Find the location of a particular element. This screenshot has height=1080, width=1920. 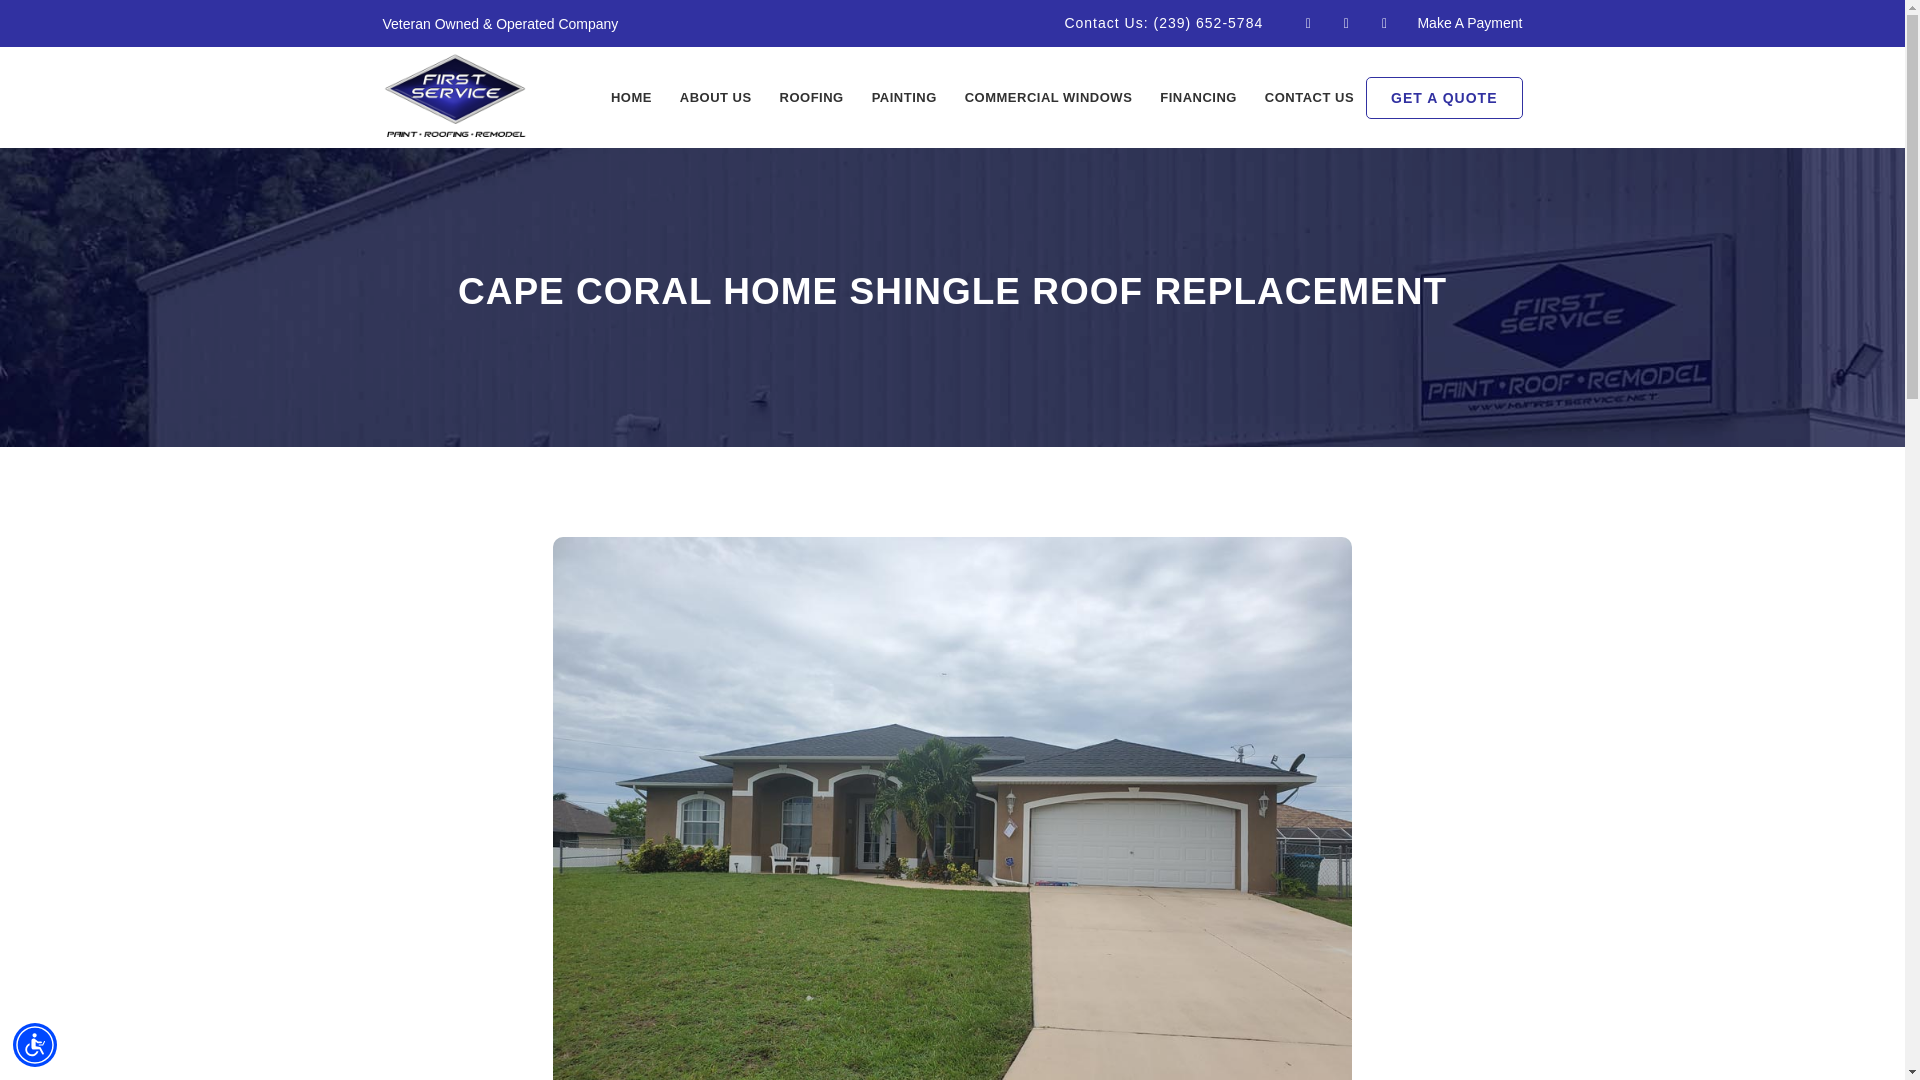

ROOFING is located at coordinates (812, 97).